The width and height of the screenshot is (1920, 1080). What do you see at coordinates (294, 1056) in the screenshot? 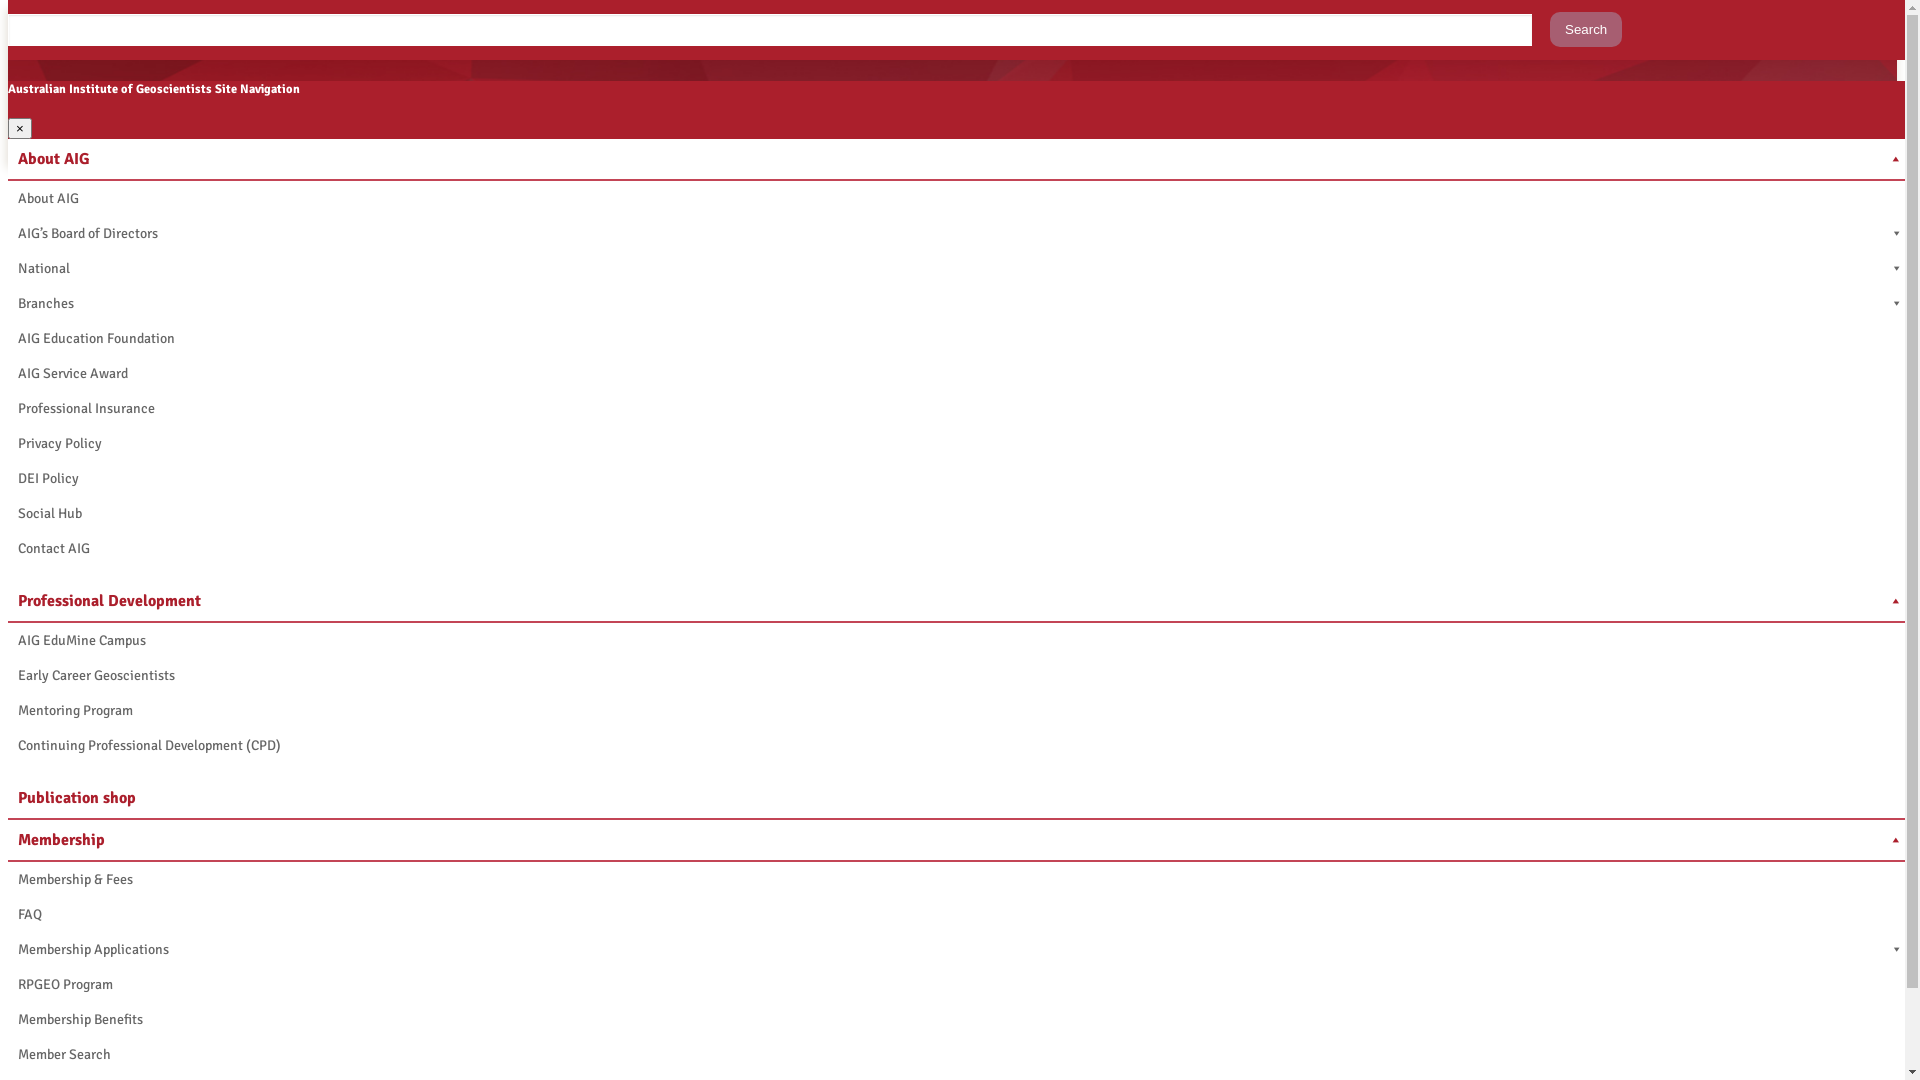
I see `Library` at bounding box center [294, 1056].